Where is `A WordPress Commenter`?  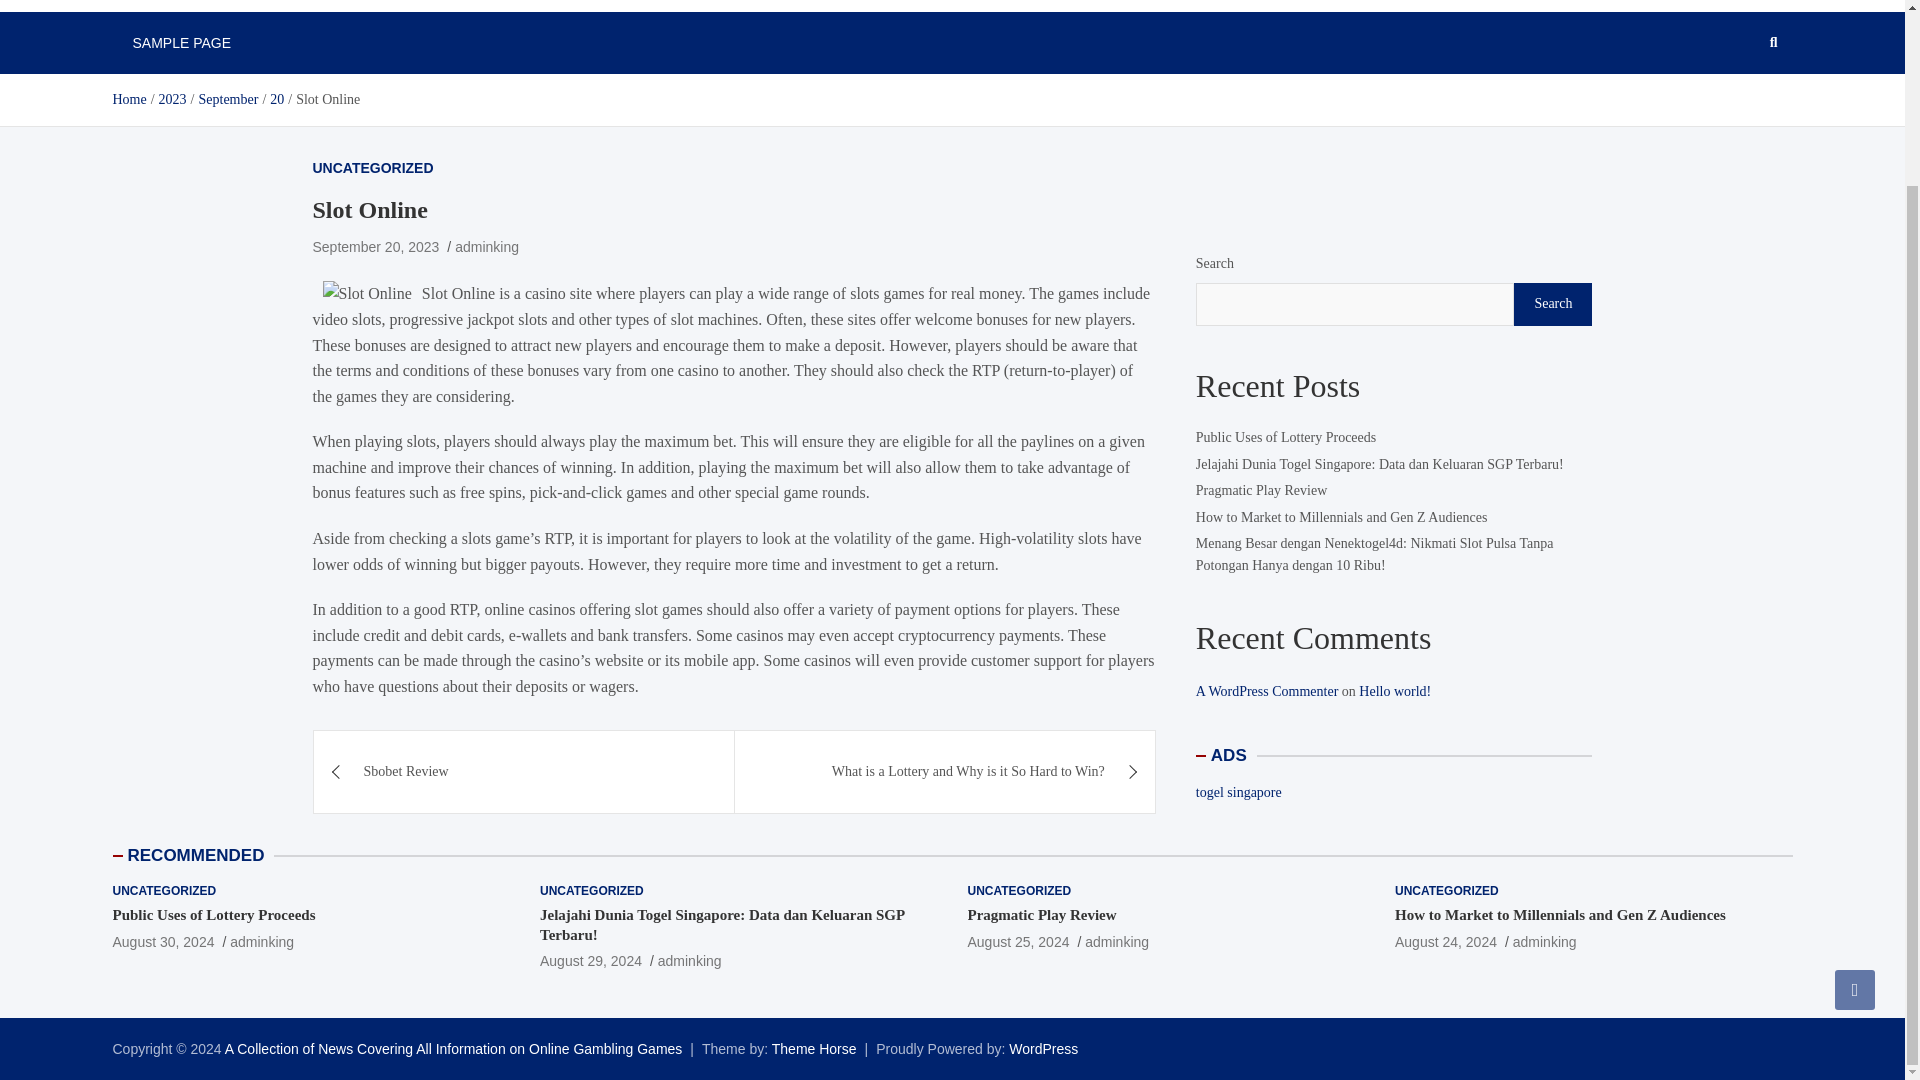
A WordPress Commenter is located at coordinates (1267, 690).